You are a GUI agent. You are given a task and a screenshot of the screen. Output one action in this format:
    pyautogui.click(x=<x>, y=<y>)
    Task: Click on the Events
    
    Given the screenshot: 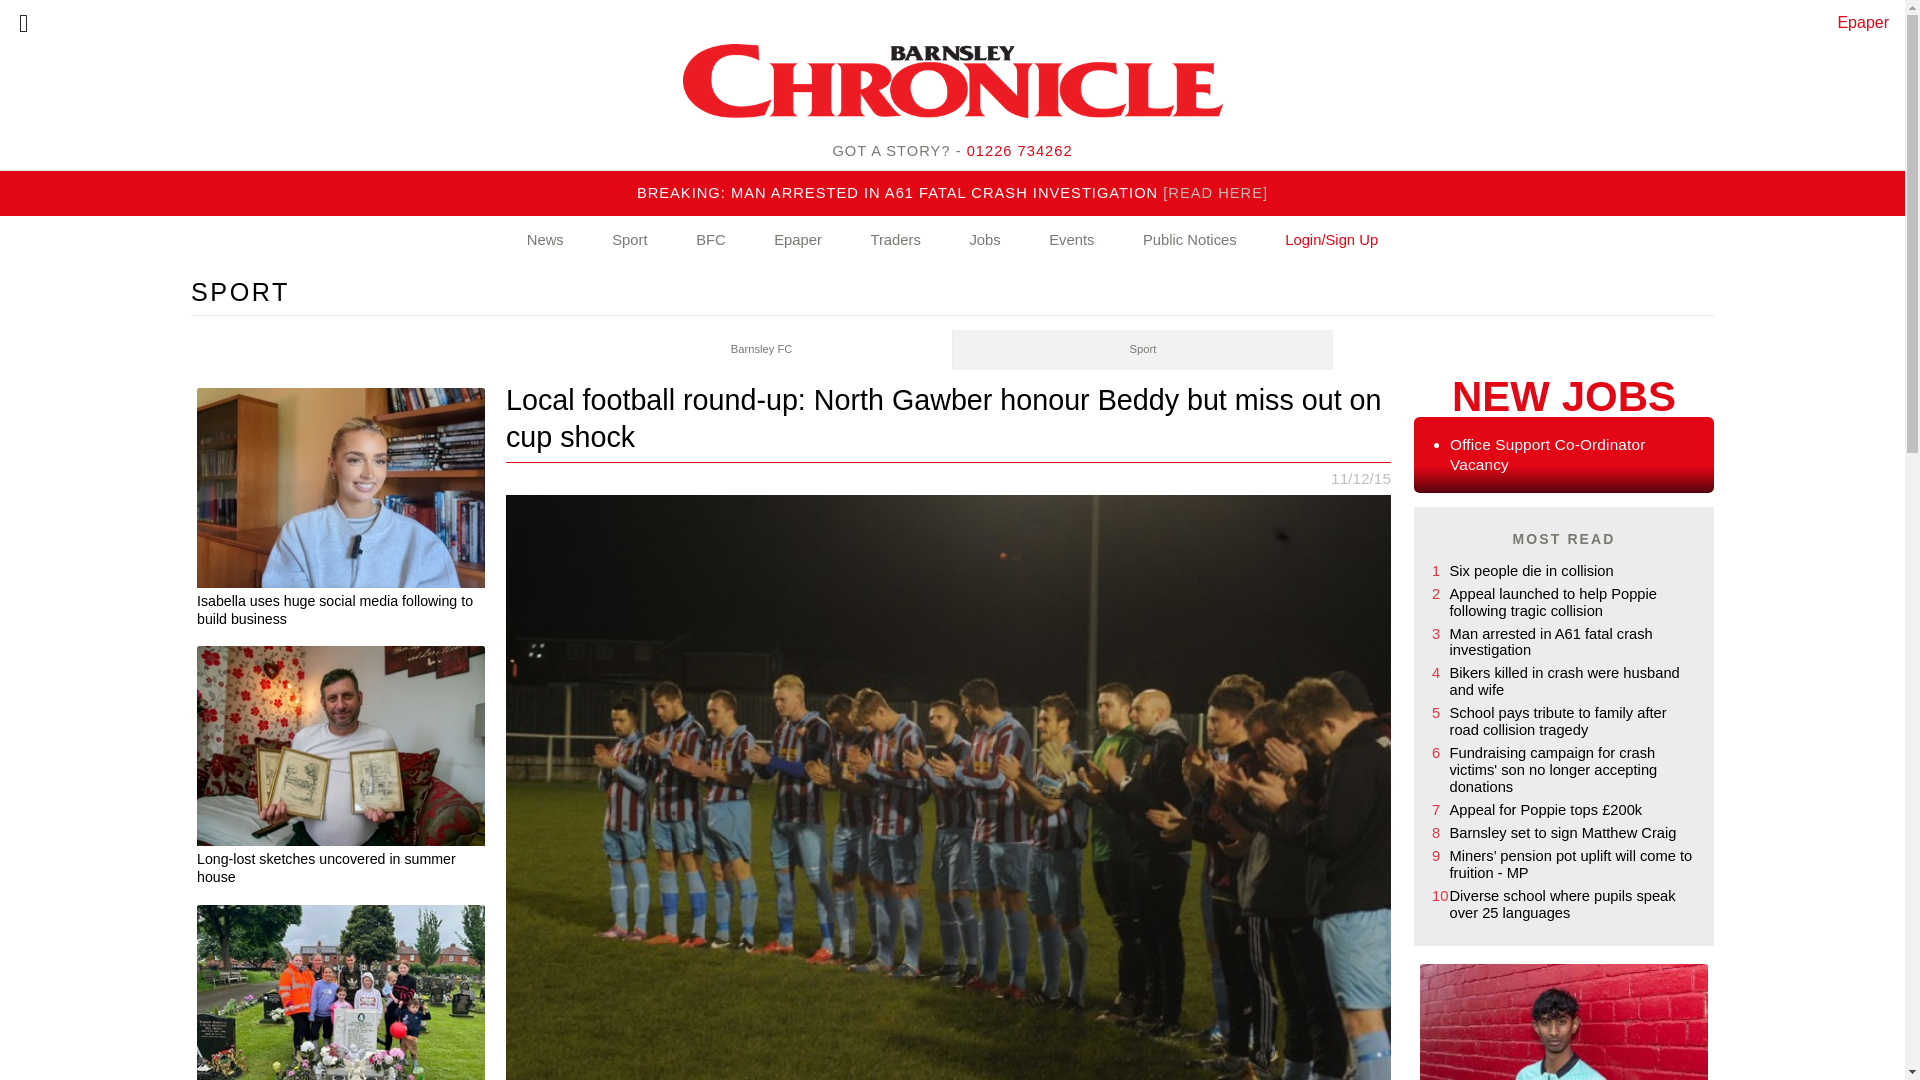 What is the action you would take?
    pyautogui.click(x=1071, y=240)
    